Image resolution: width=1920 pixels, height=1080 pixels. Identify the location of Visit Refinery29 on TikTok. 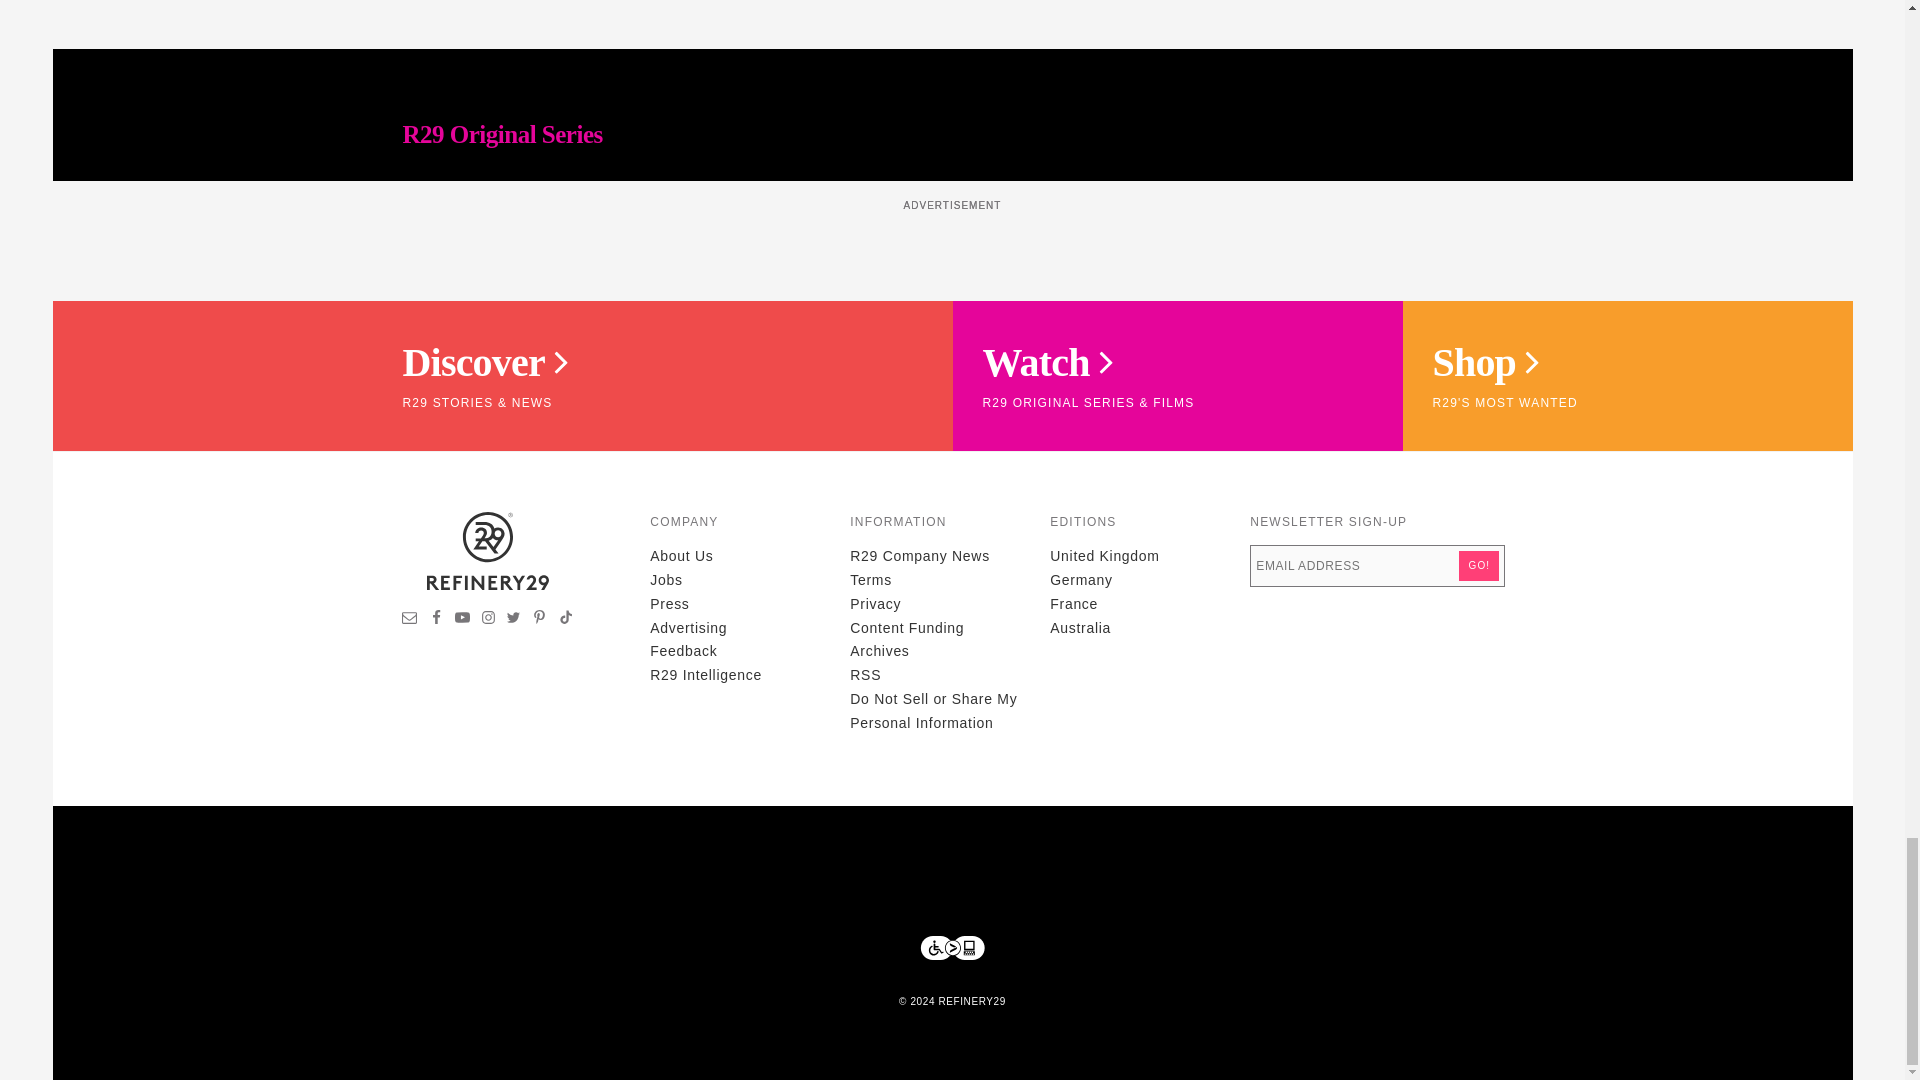
(565, 620).